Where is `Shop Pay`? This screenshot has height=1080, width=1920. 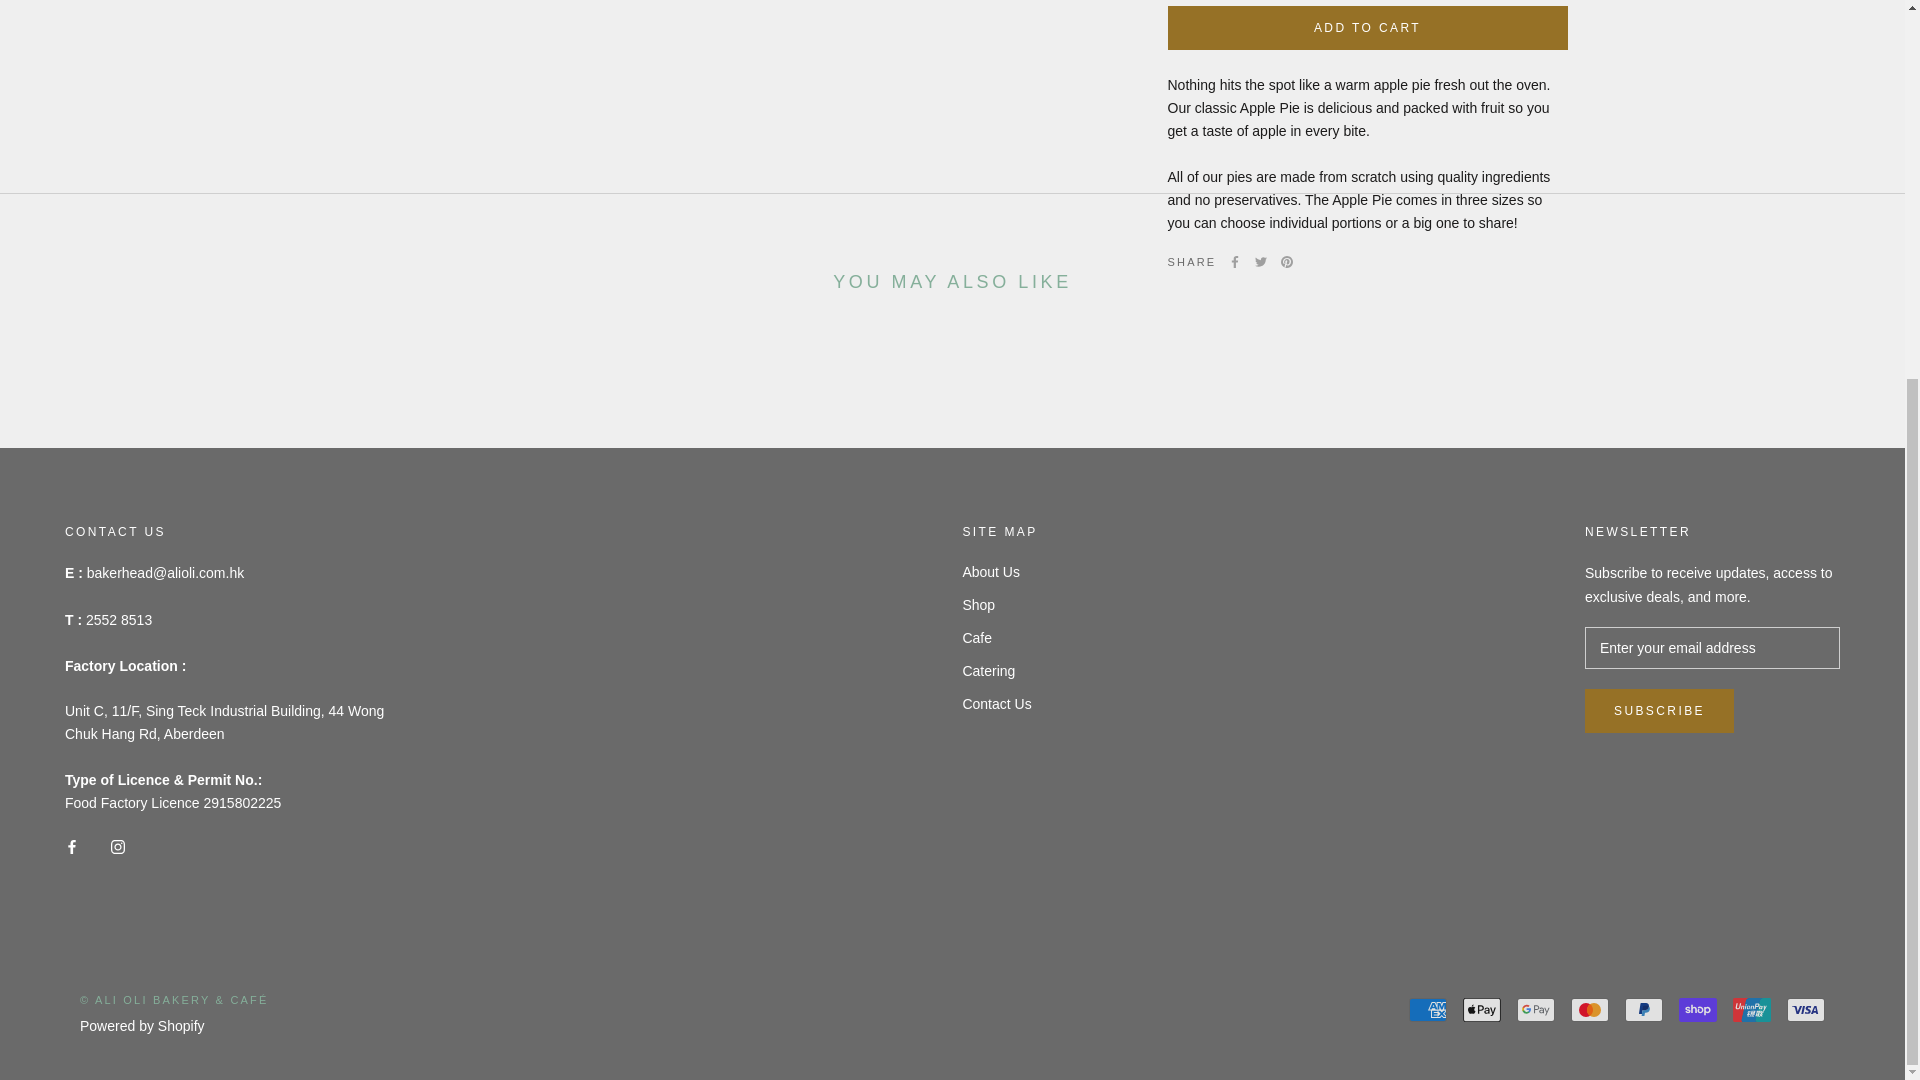
Shop Pay is located at coordinates (1697, 1009).